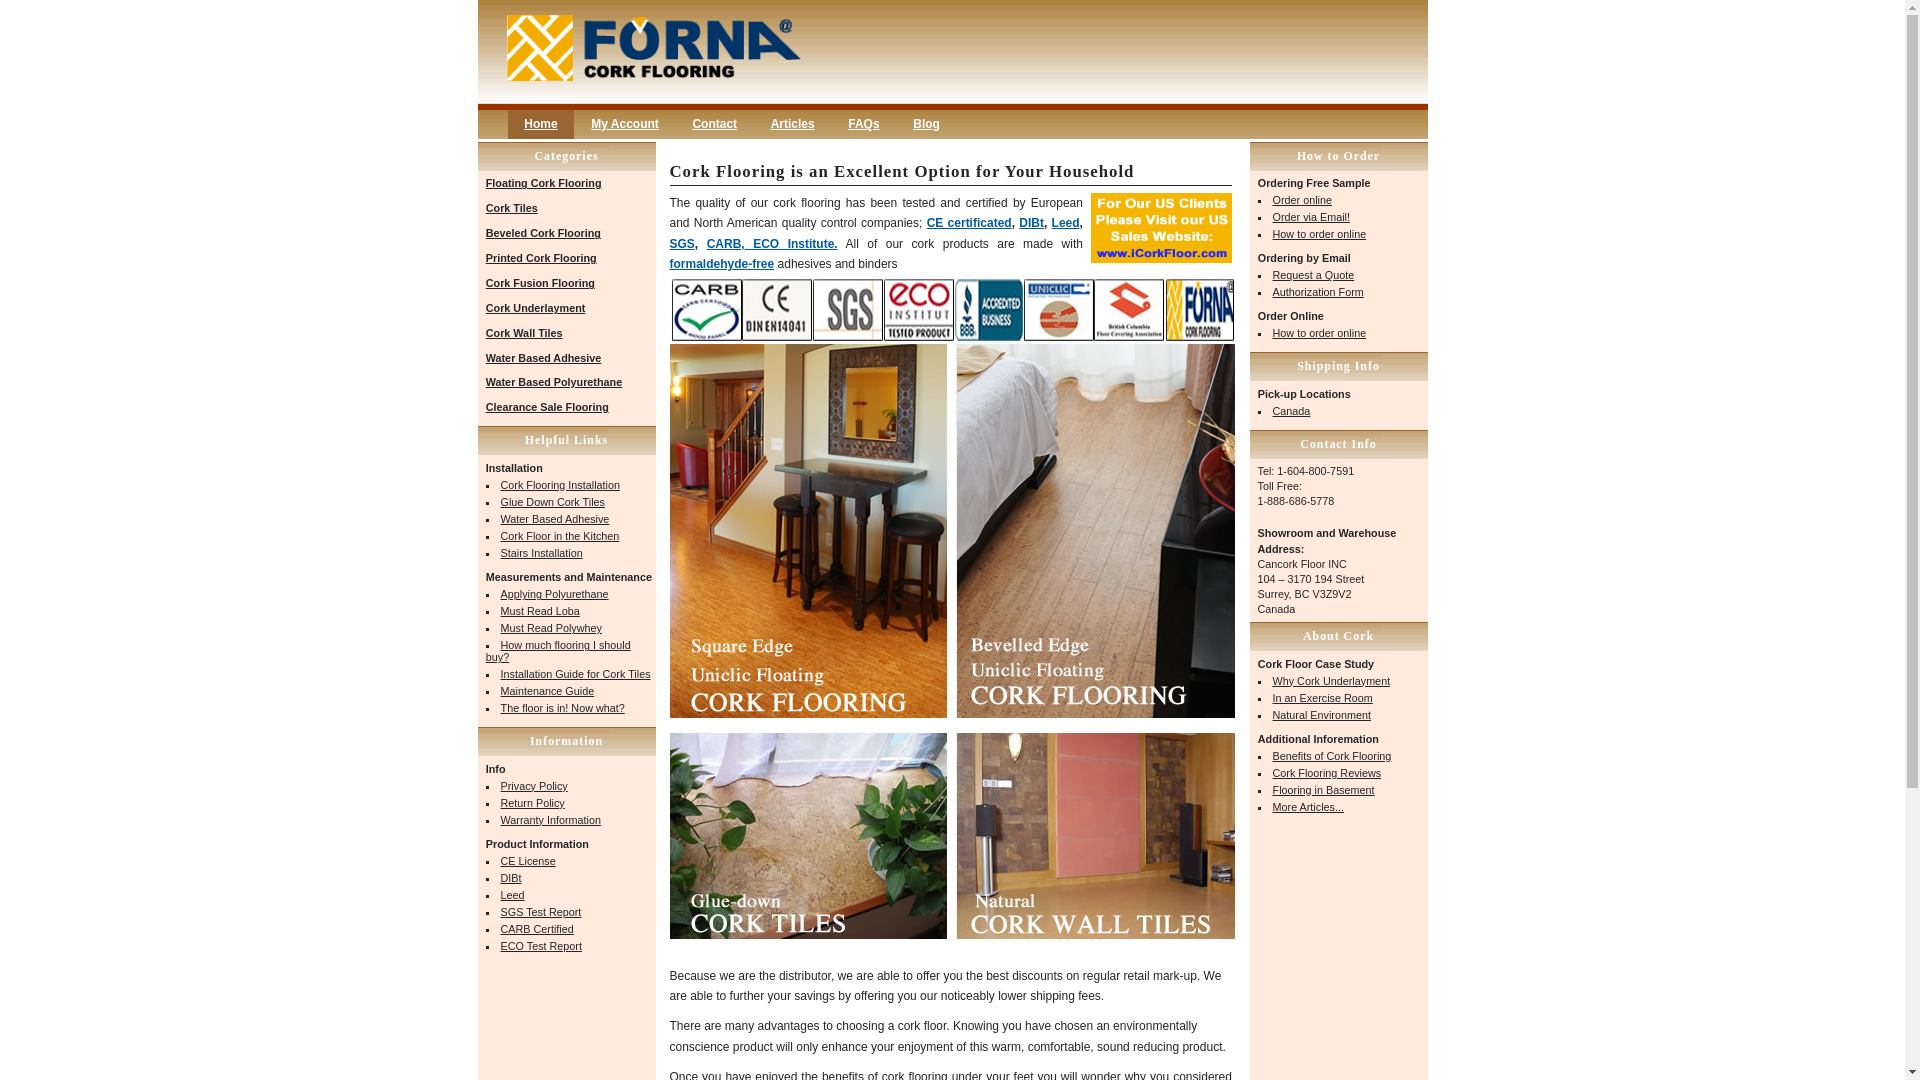 The height and width of the screenshot is (1080, 1920). Describe the element at coordinates (969, 223) in the screenshot. I see `CE Certificated` at that location.